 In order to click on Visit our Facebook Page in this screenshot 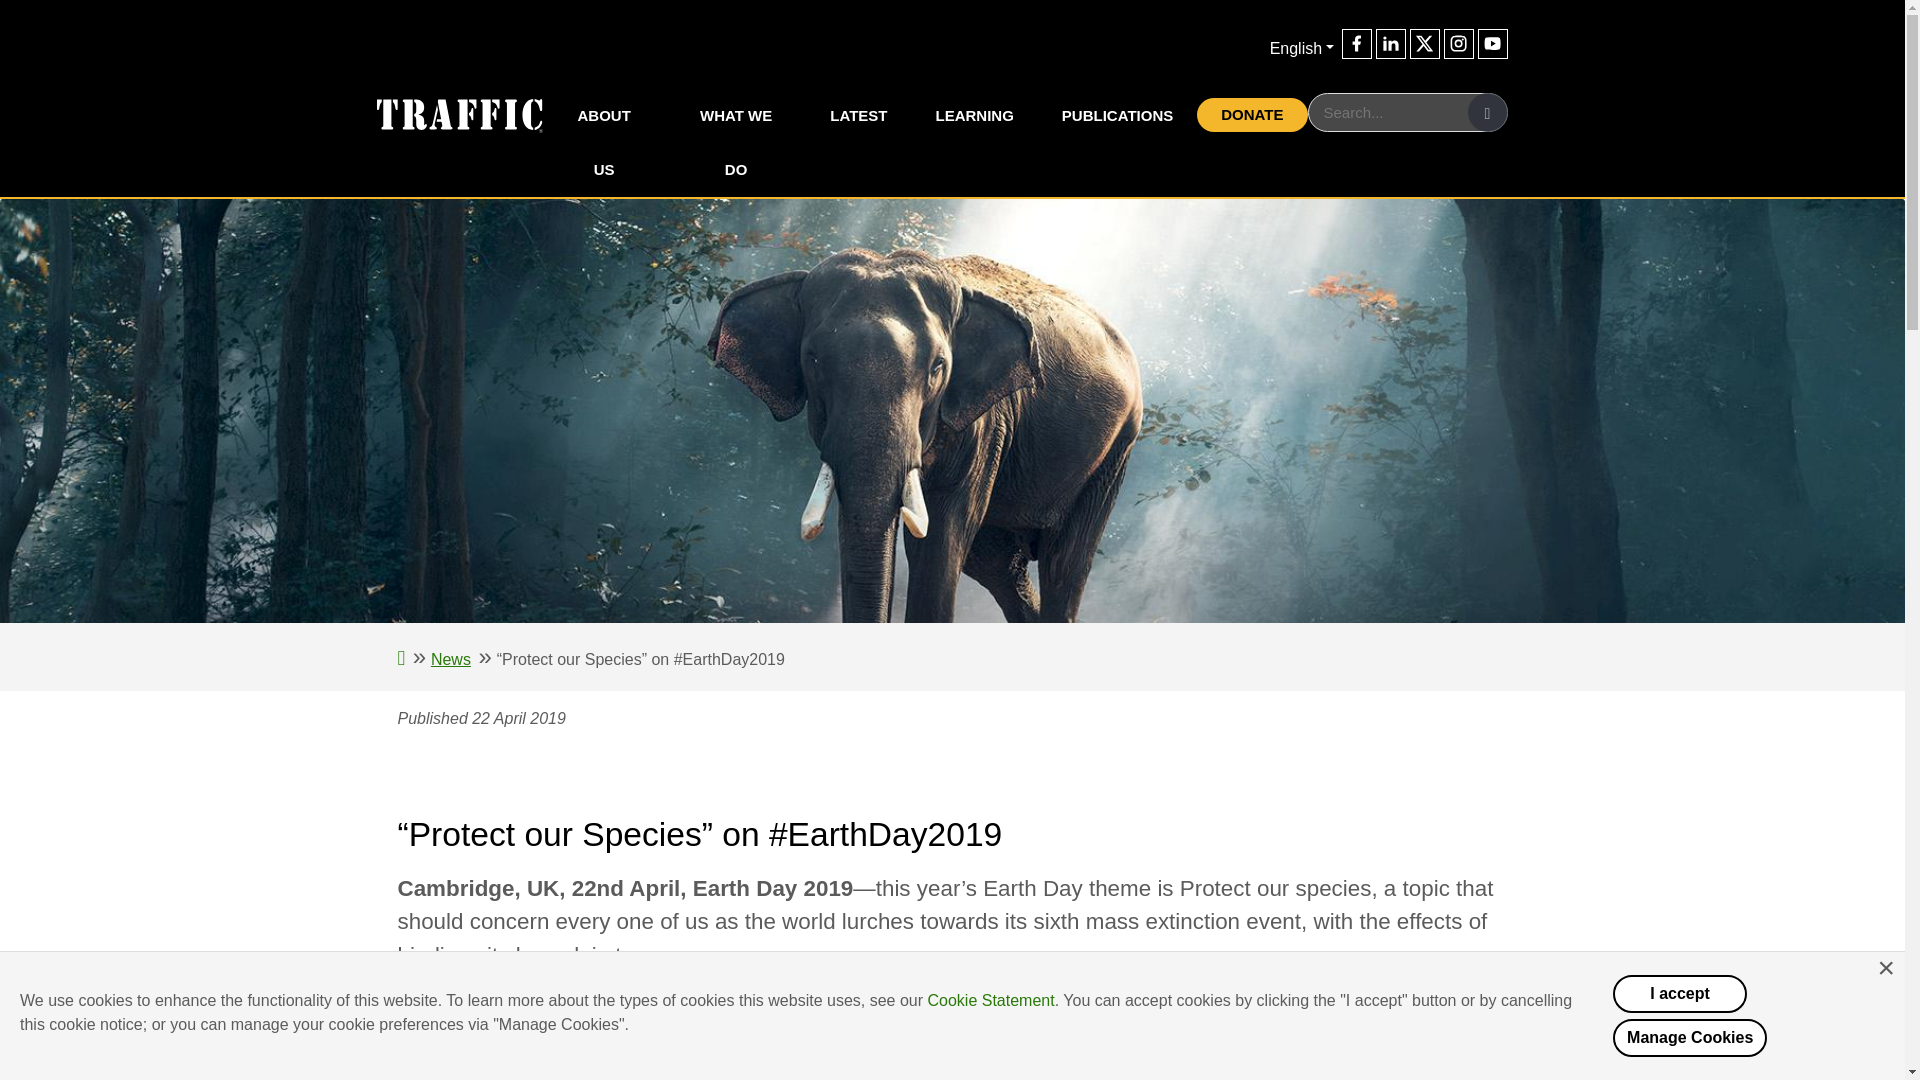, I will do `click(1357, 44)`.